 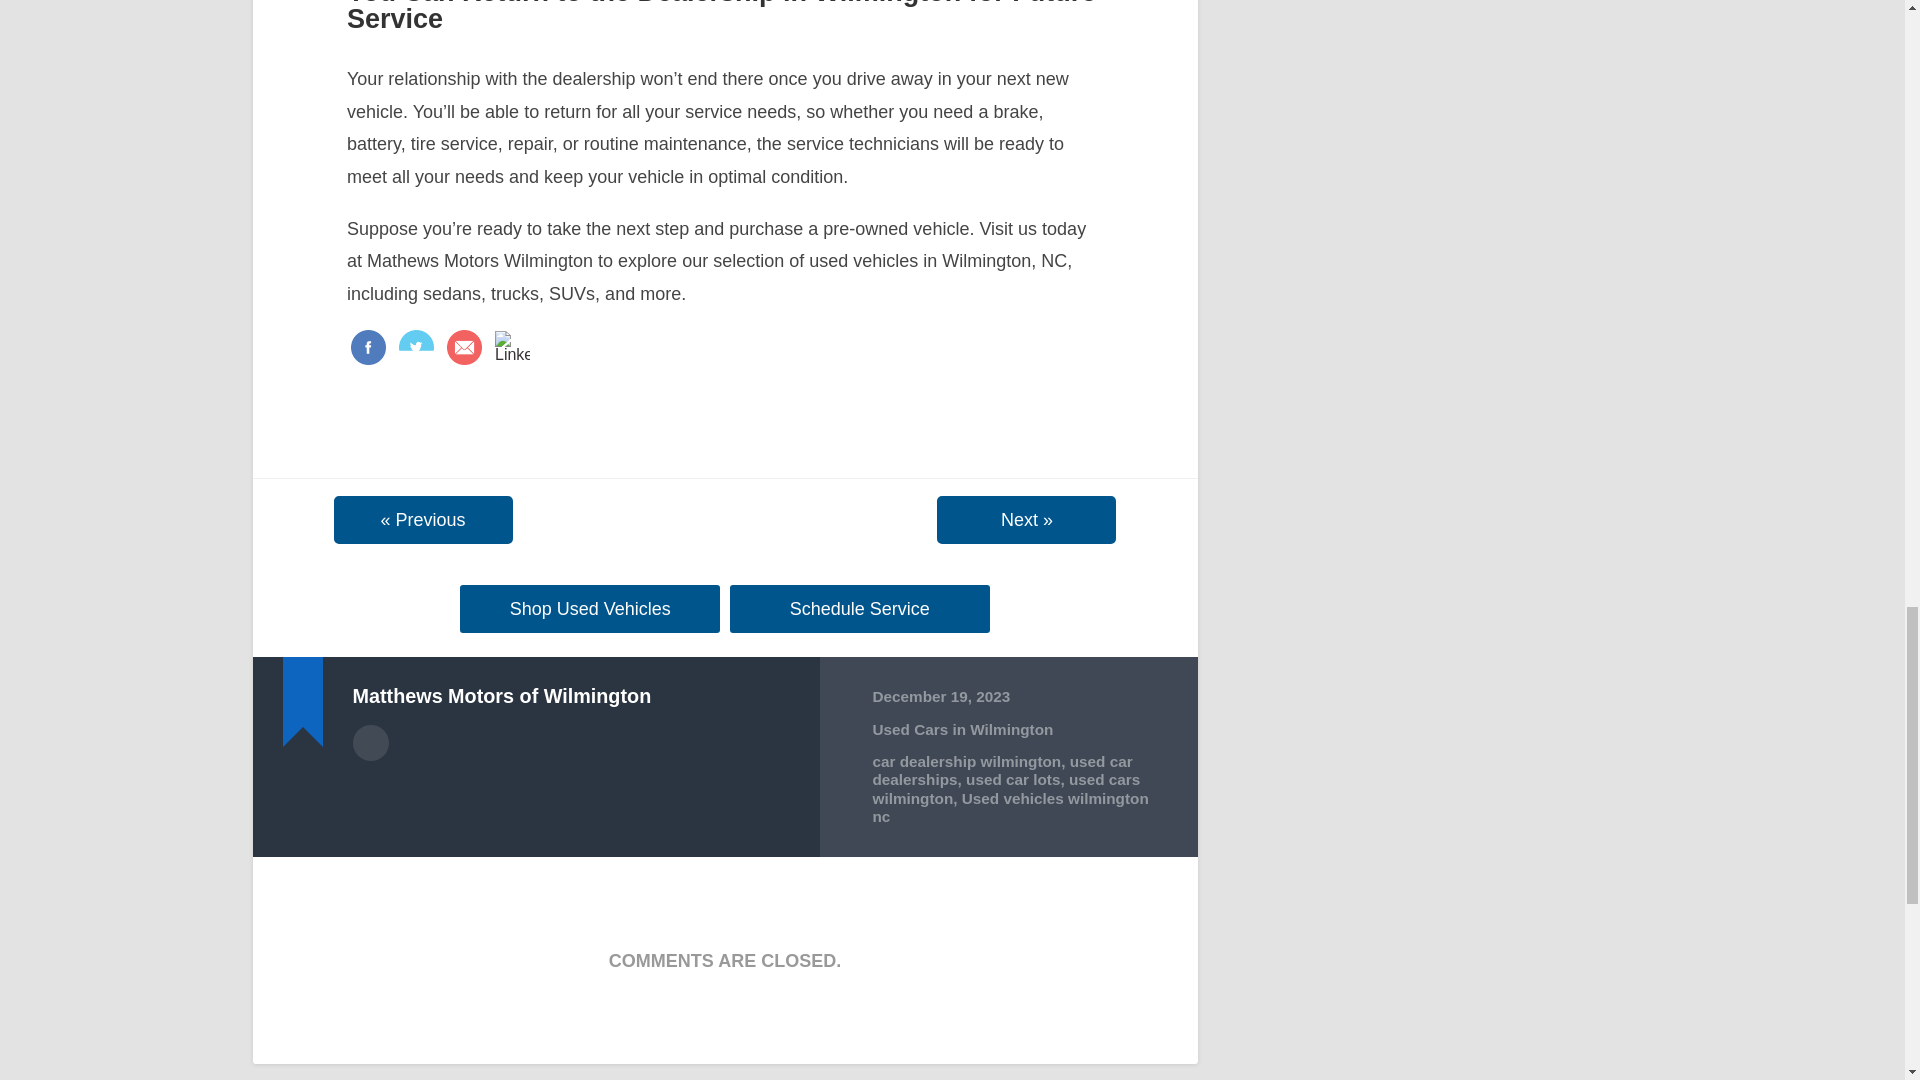 I want to click on Author archive, so click(x=369, y=742).